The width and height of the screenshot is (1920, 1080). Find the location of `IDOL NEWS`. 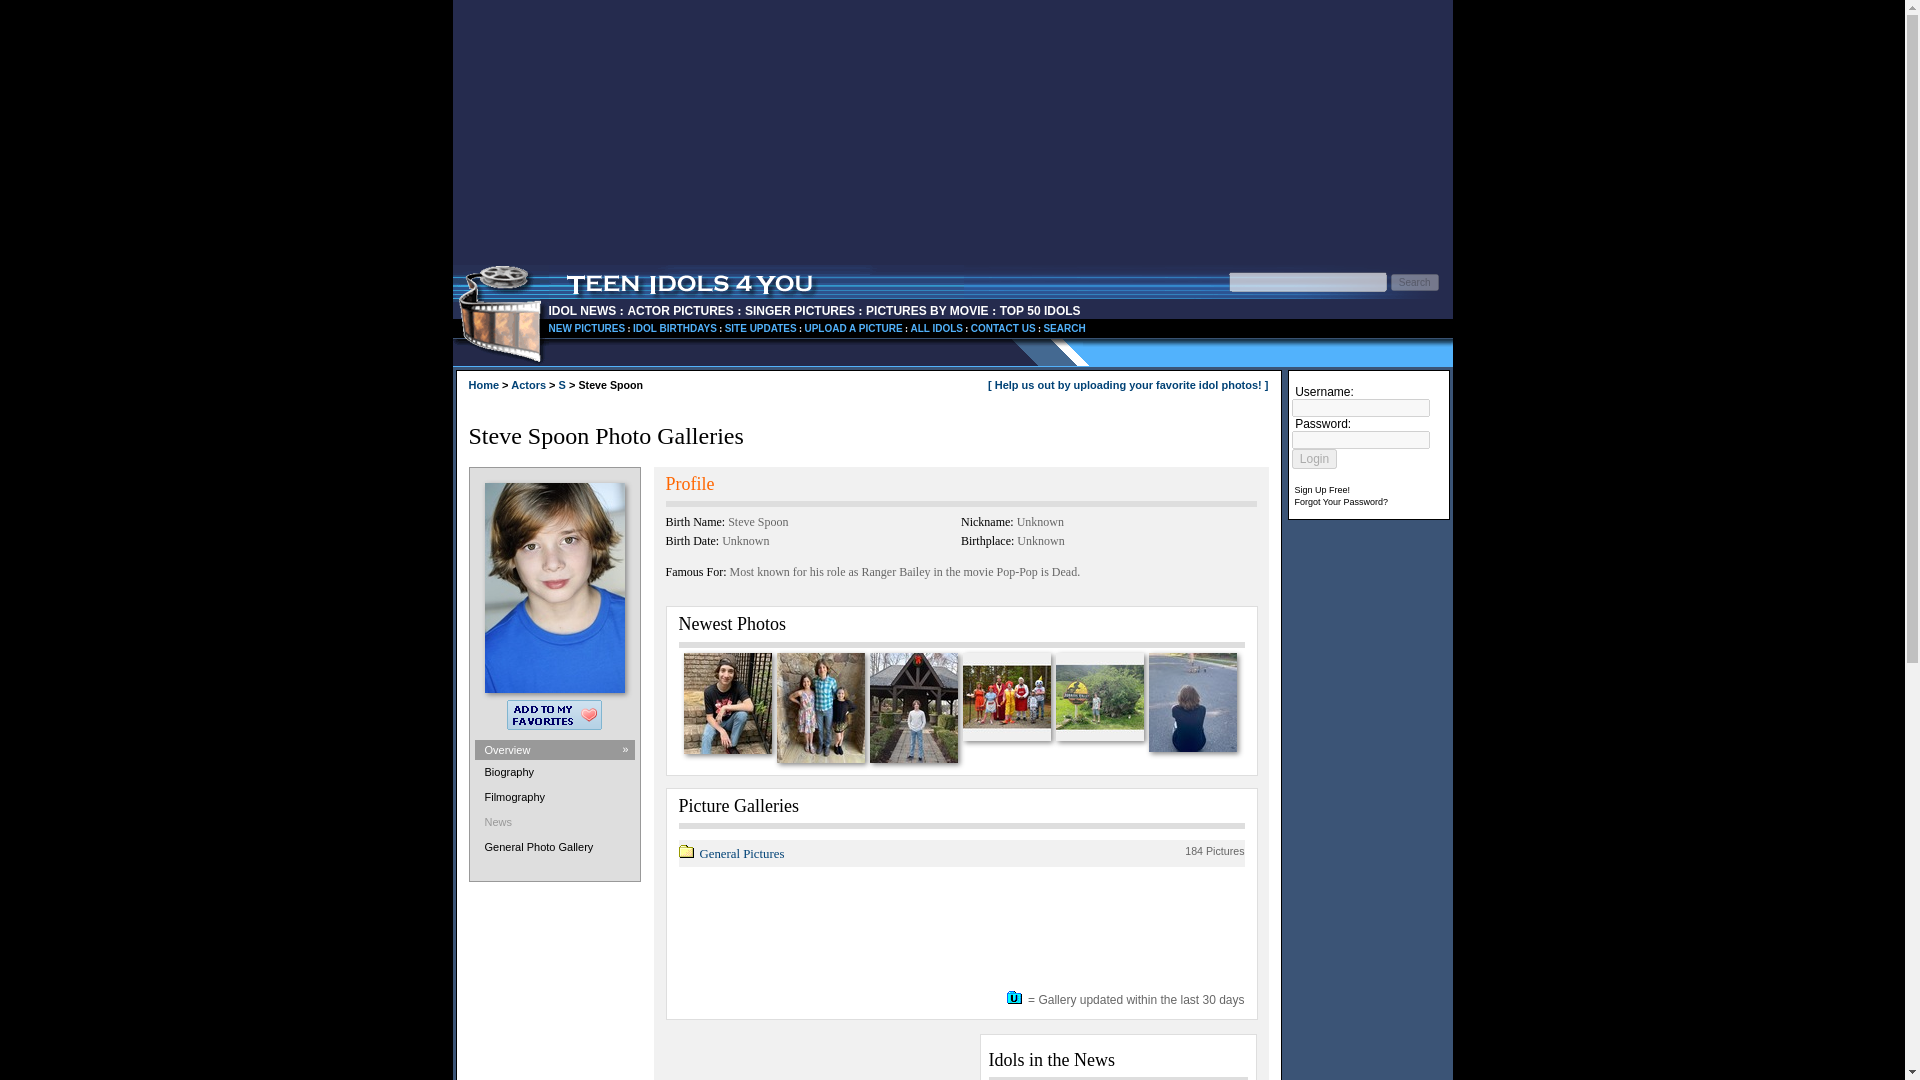

IDOL NEWS is located at coordinates (554, 848).